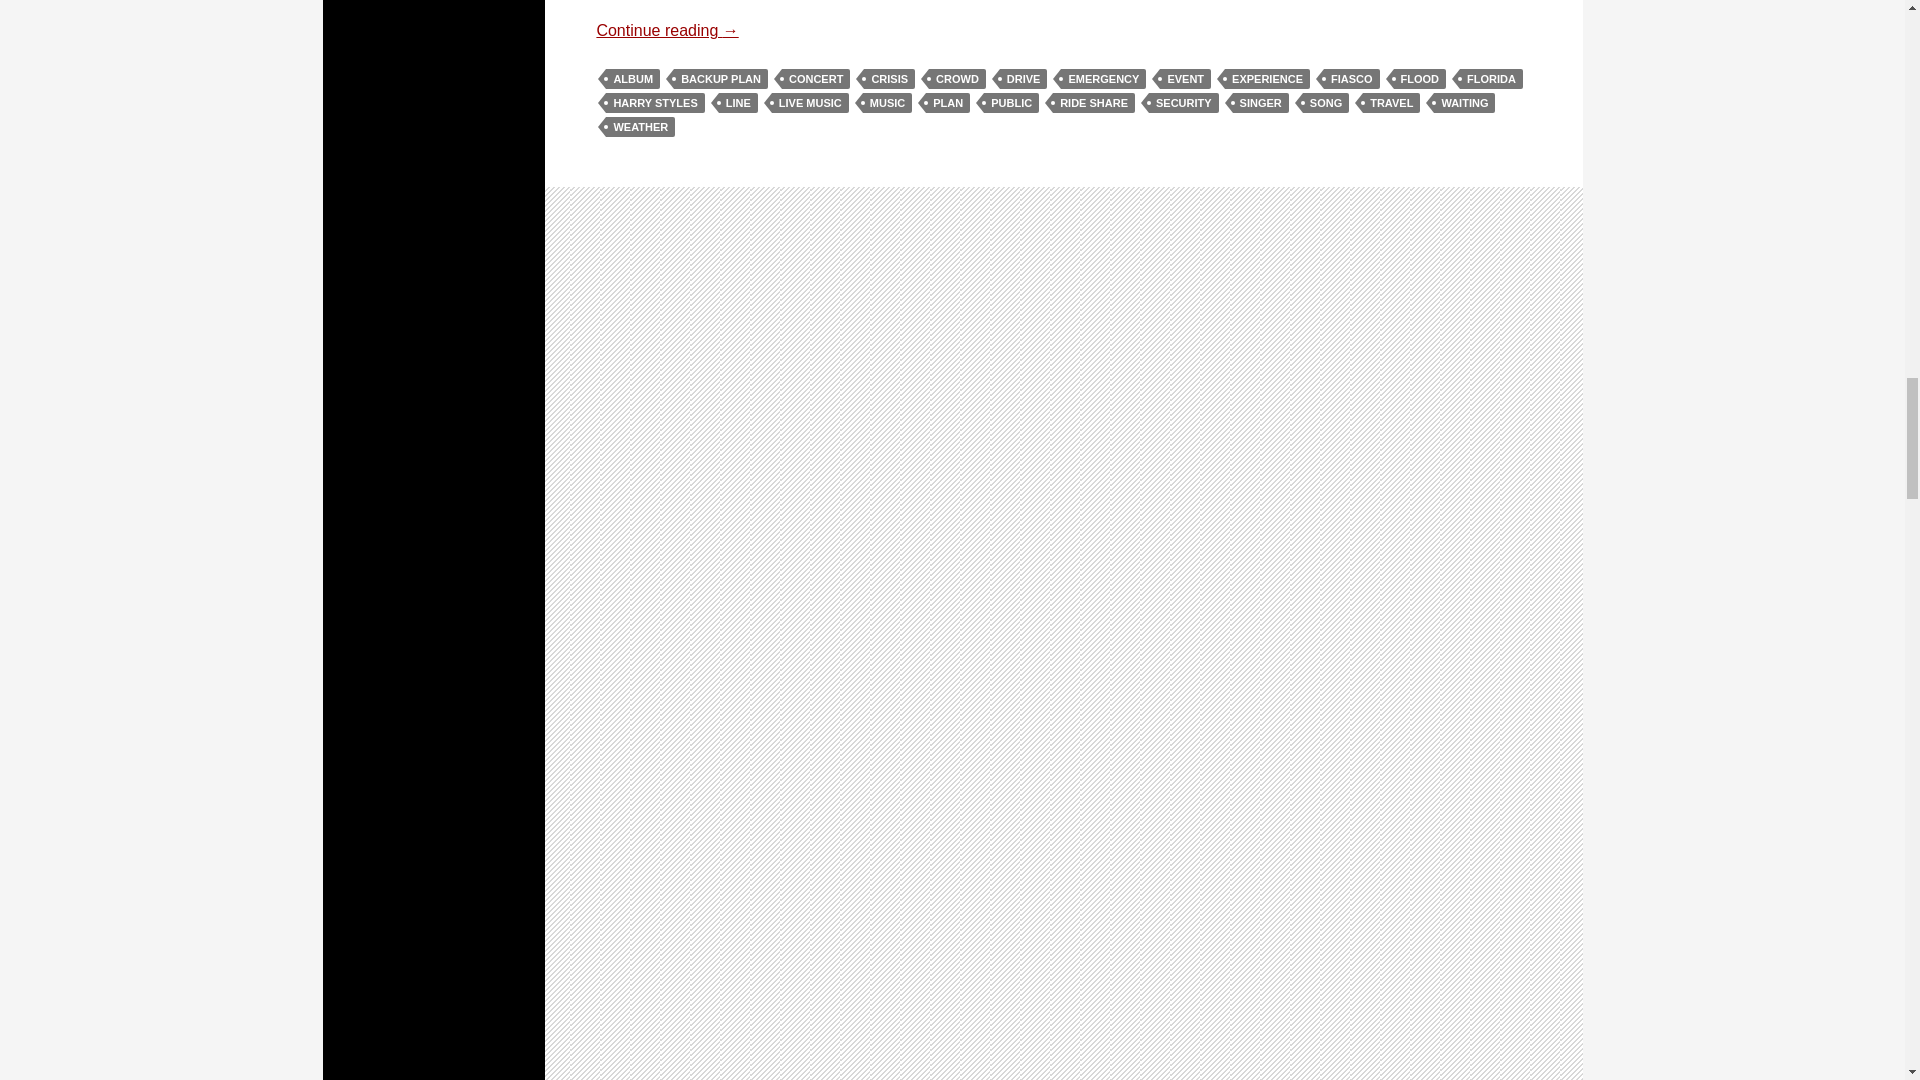  Describe the element at coordinates (1490, 78) in the screenshot. I see `FLORIDA` at that location.